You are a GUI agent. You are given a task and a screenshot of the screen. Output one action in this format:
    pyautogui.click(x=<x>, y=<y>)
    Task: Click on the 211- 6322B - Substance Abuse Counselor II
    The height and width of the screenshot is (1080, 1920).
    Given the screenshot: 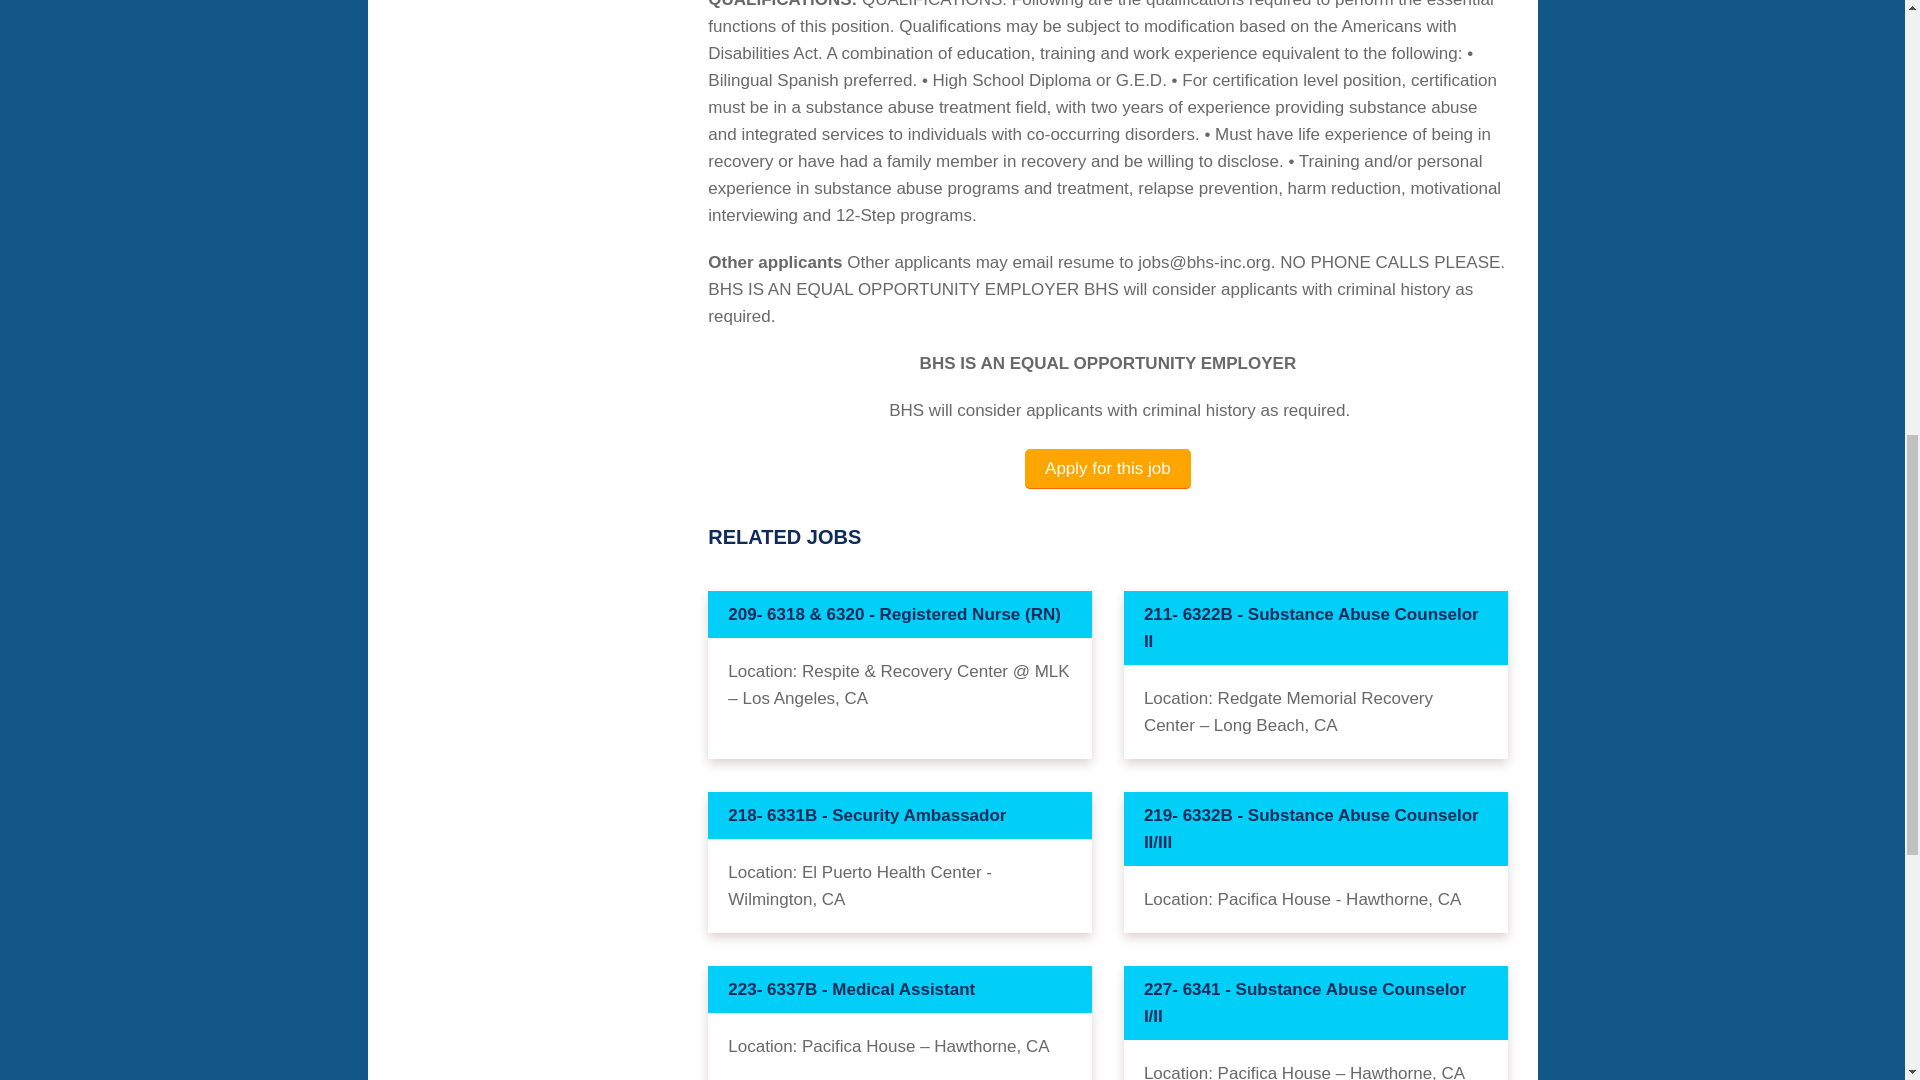 What is the action you would take?
    pyautogui.click(x=1315, y=628)
    